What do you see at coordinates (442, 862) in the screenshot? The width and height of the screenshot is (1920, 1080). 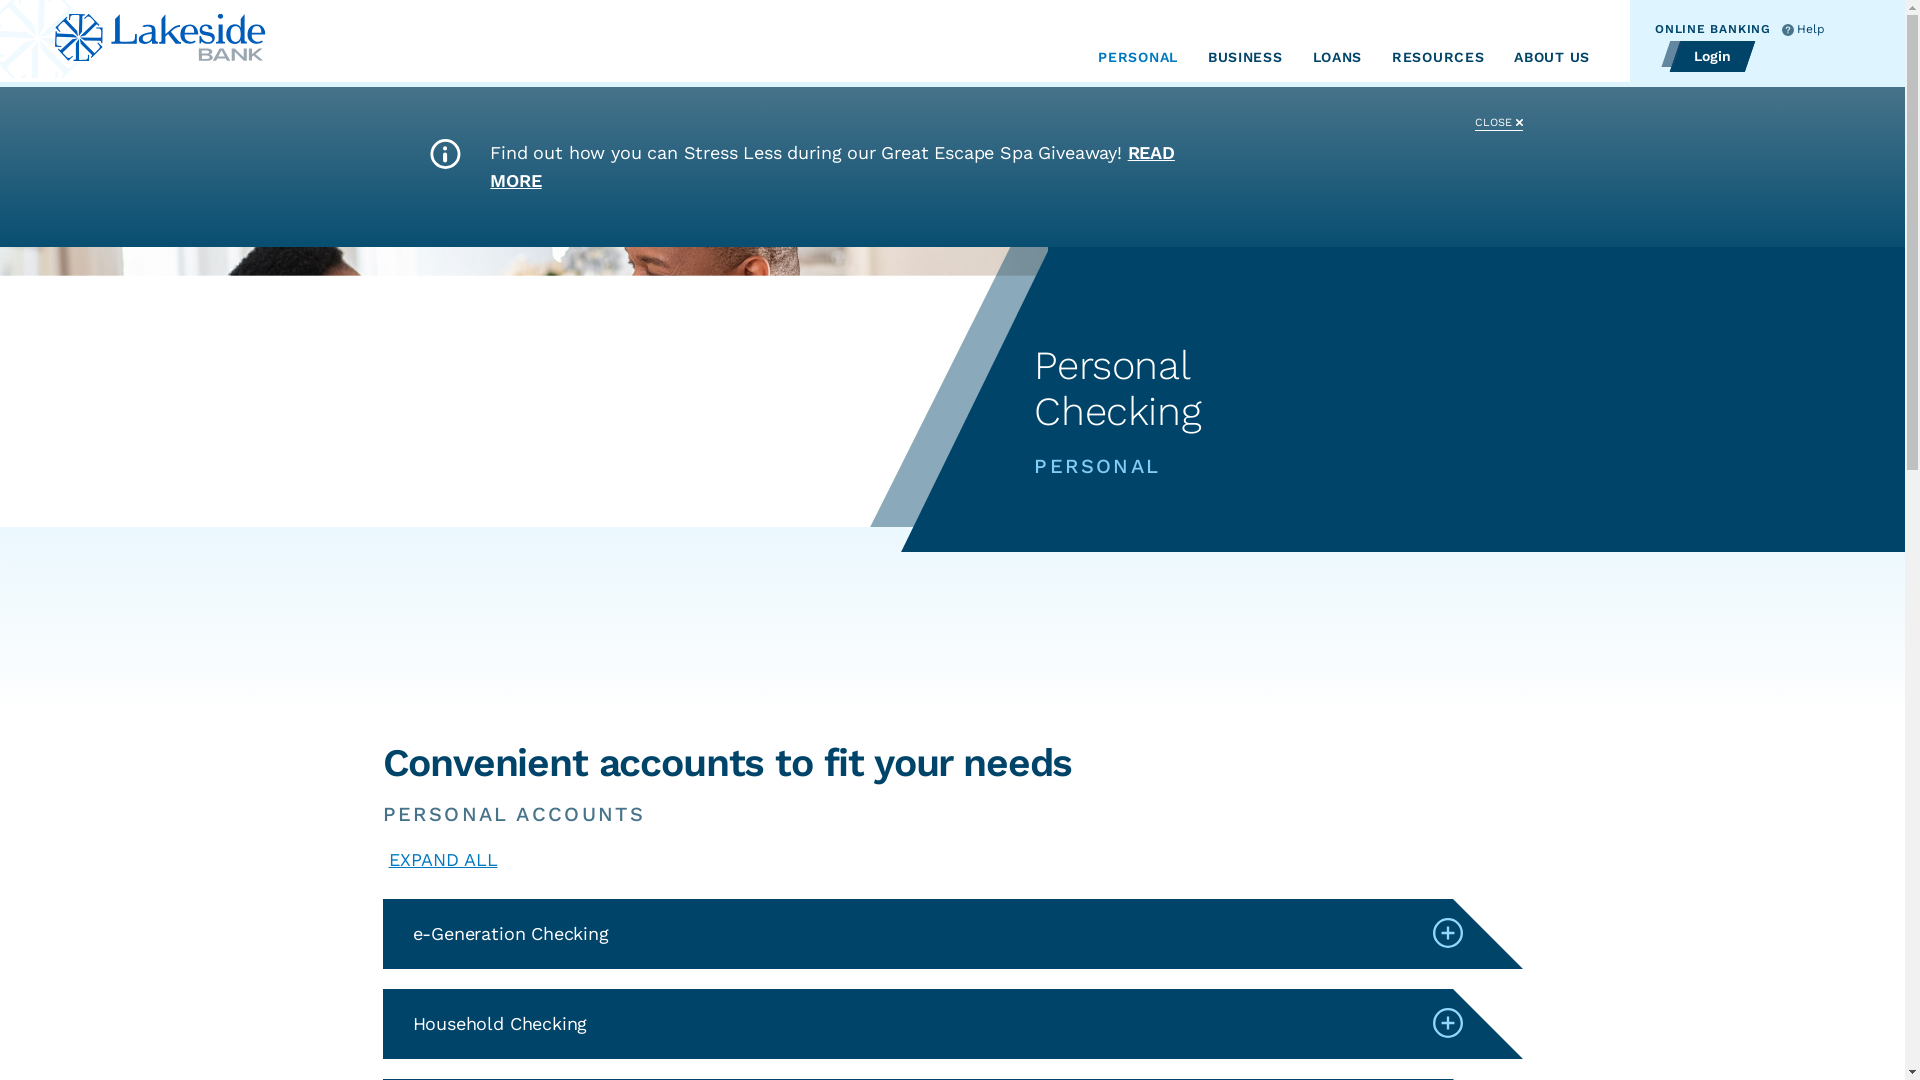 I see `EXPAND ALL` at bounding box center [442, 862].